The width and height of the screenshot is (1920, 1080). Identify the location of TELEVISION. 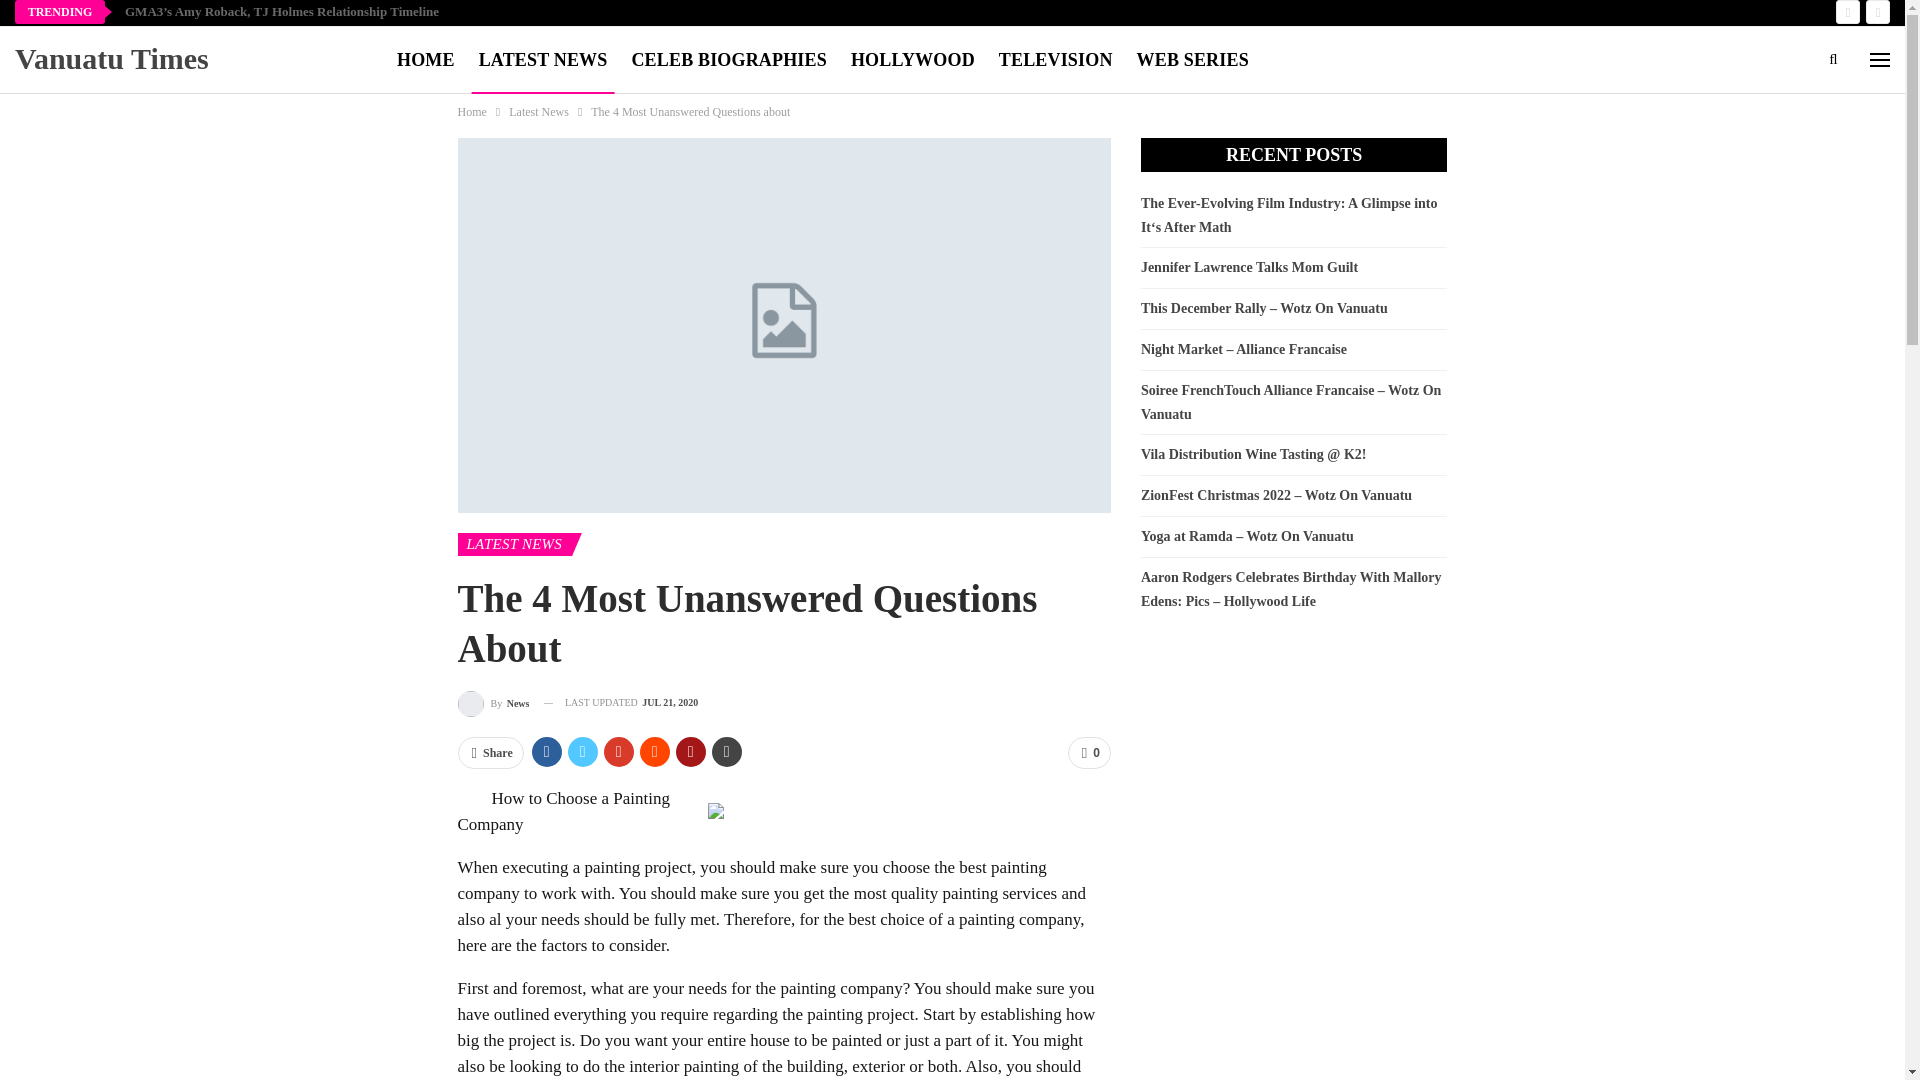
(1056, 60).